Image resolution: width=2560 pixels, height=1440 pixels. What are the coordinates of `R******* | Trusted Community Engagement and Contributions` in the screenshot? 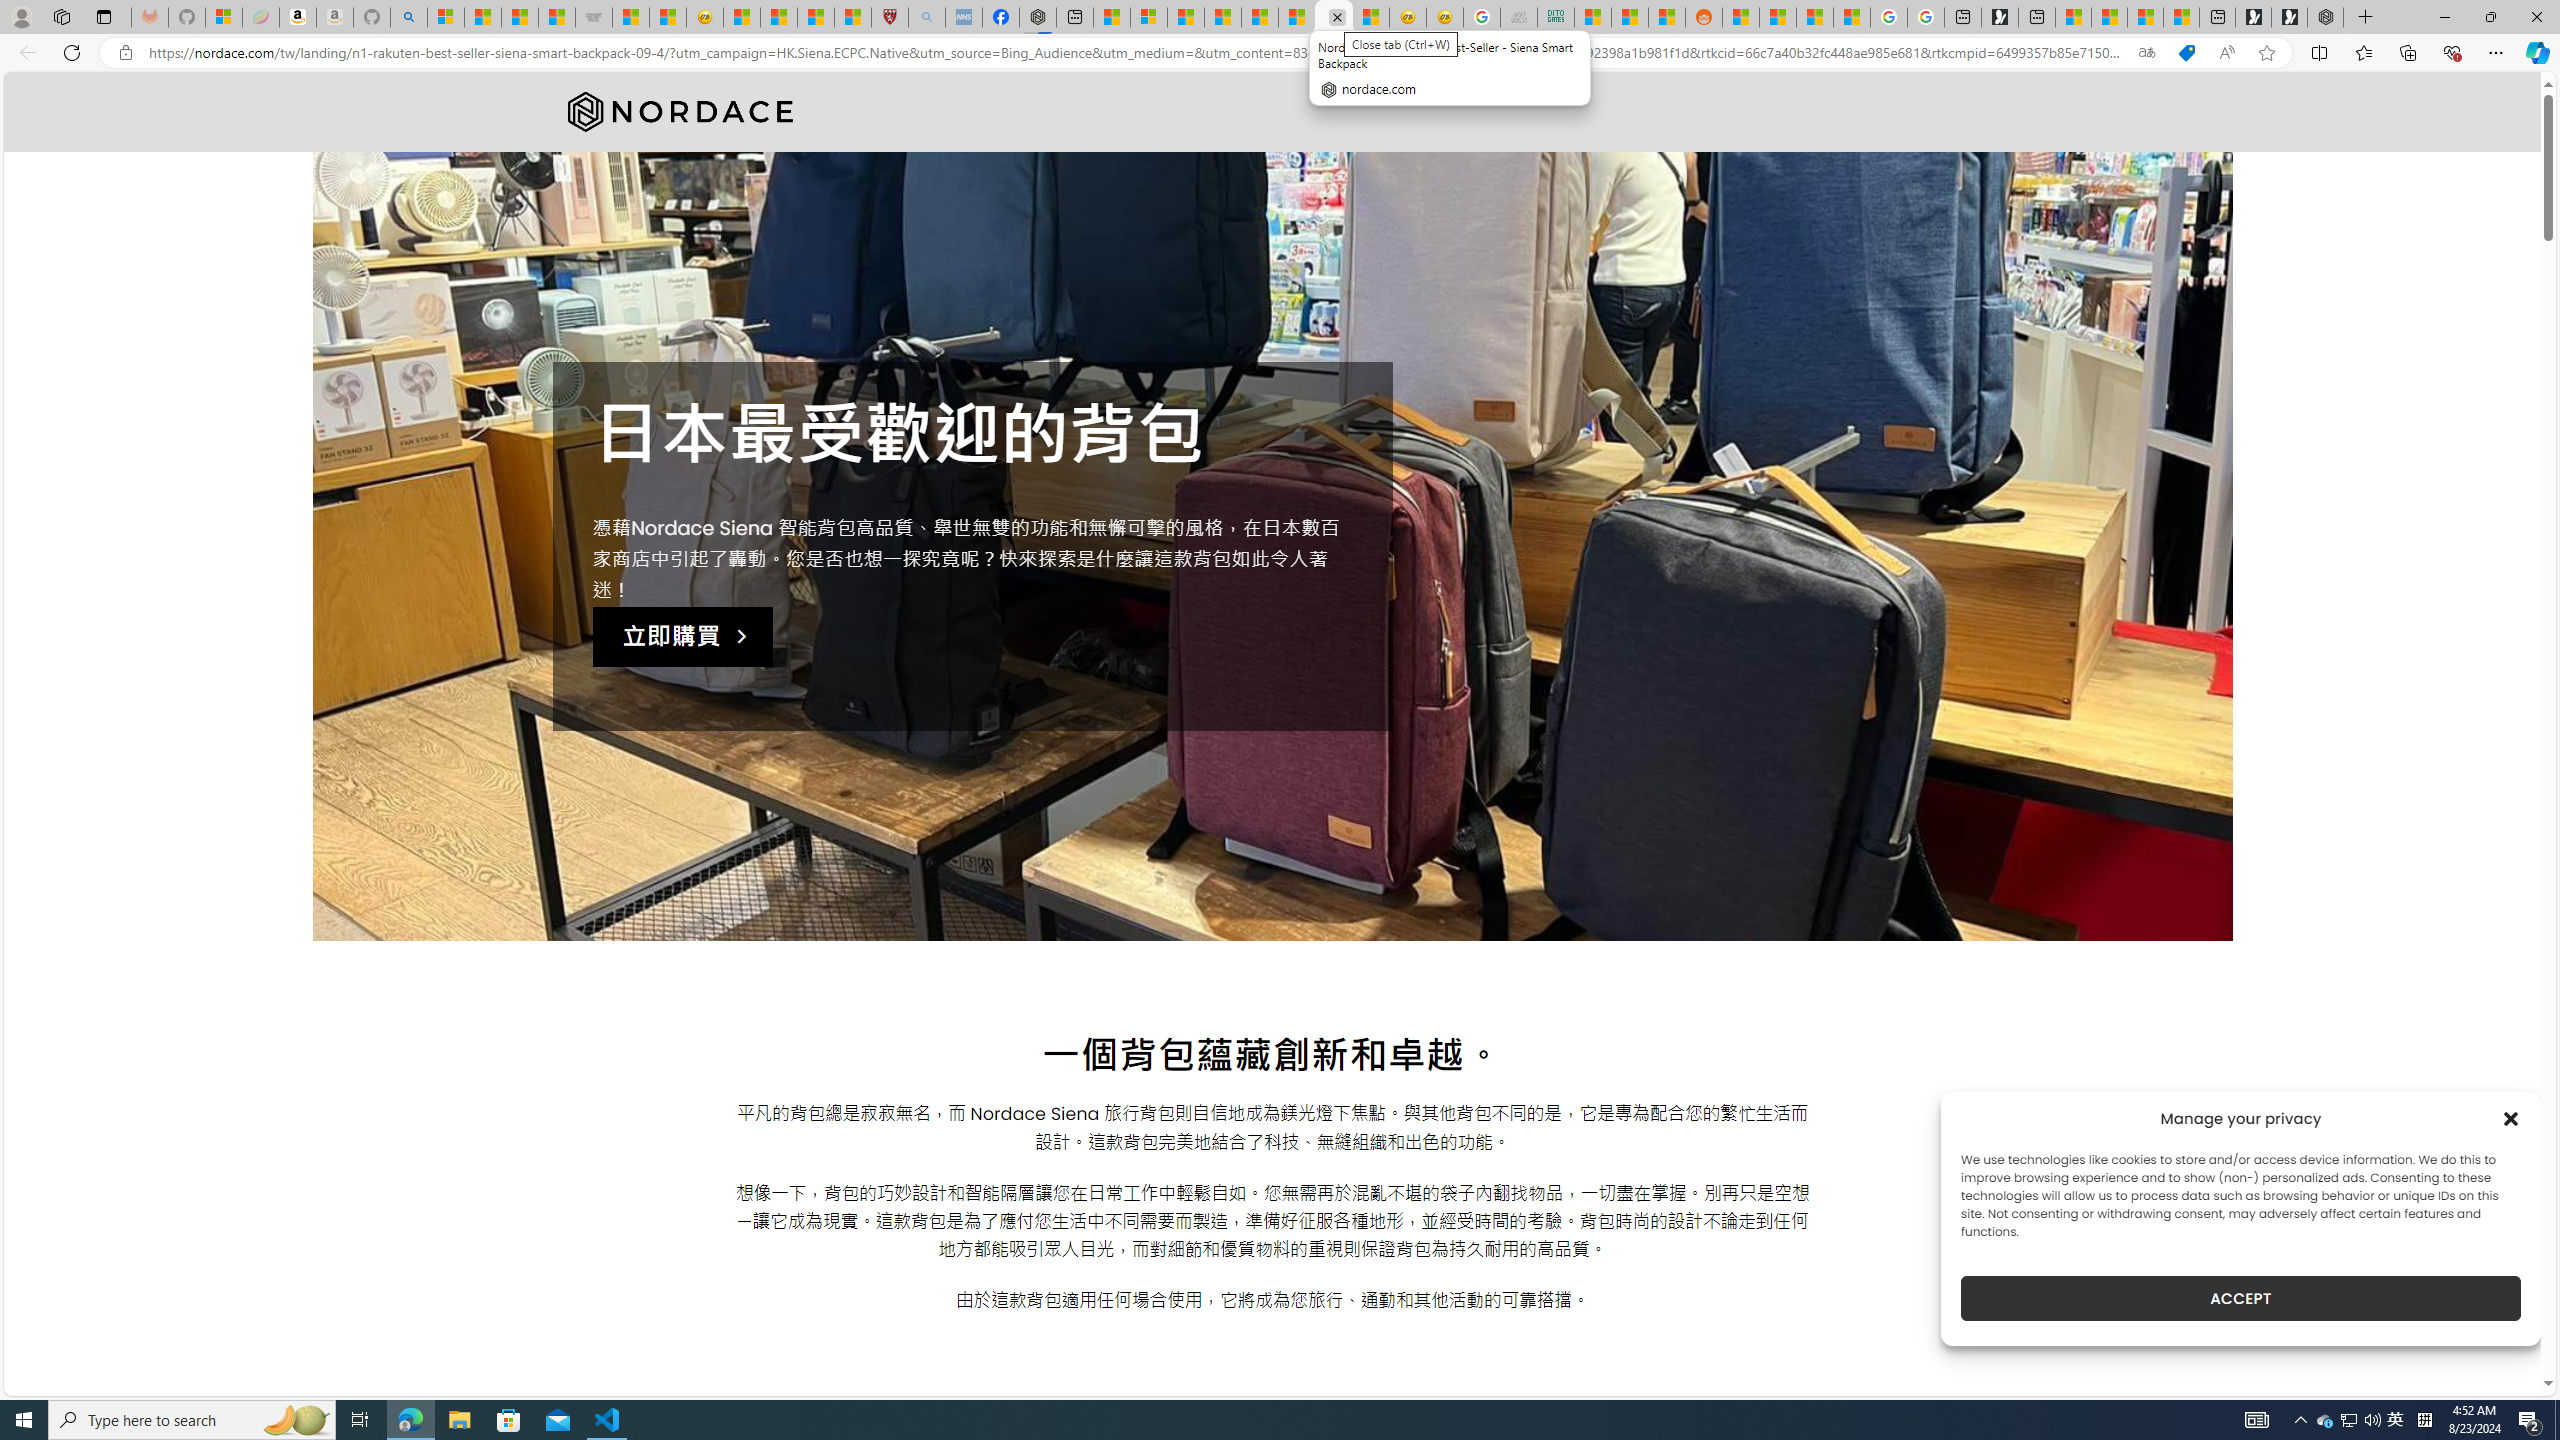 It's located at (1742, 17).